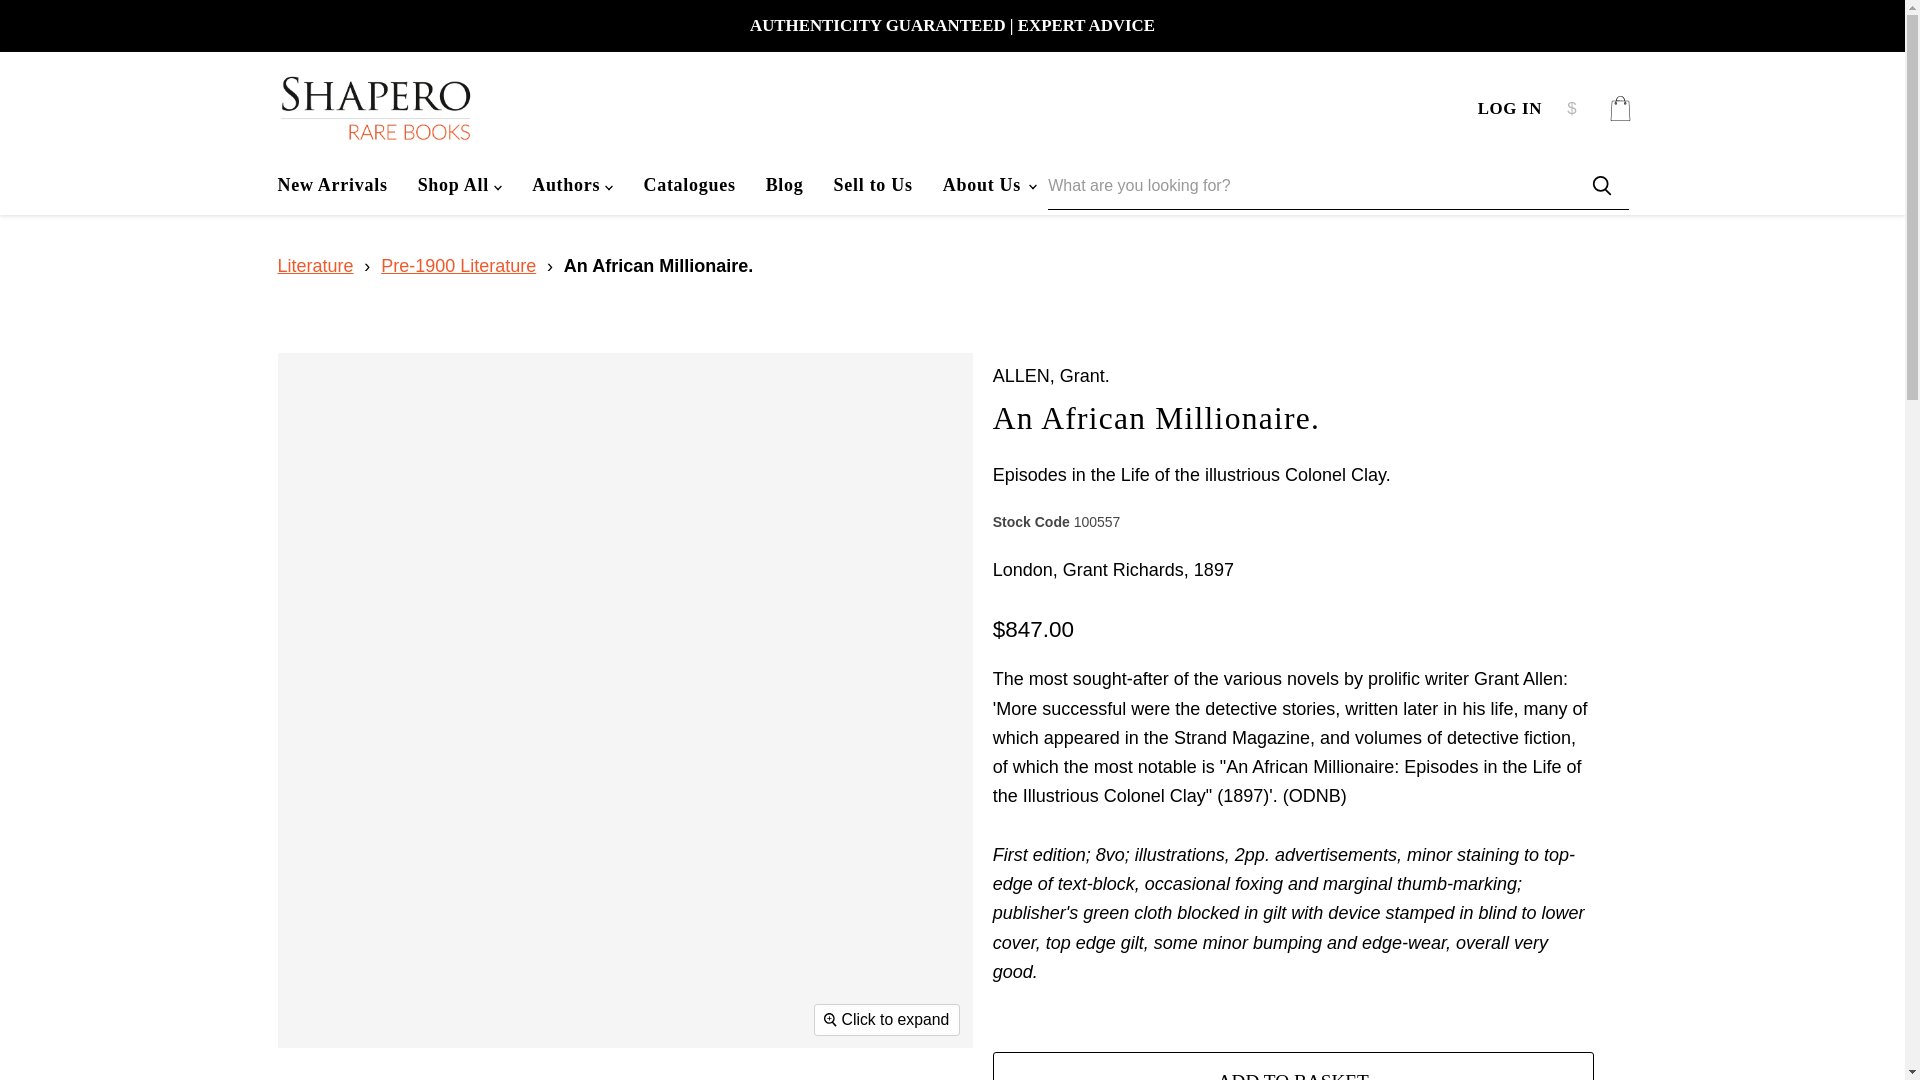  What do you see at coordinates (458, 266) in the screenshot?
I see `Pre-1900 Literature` at bounding box center [458, 266].